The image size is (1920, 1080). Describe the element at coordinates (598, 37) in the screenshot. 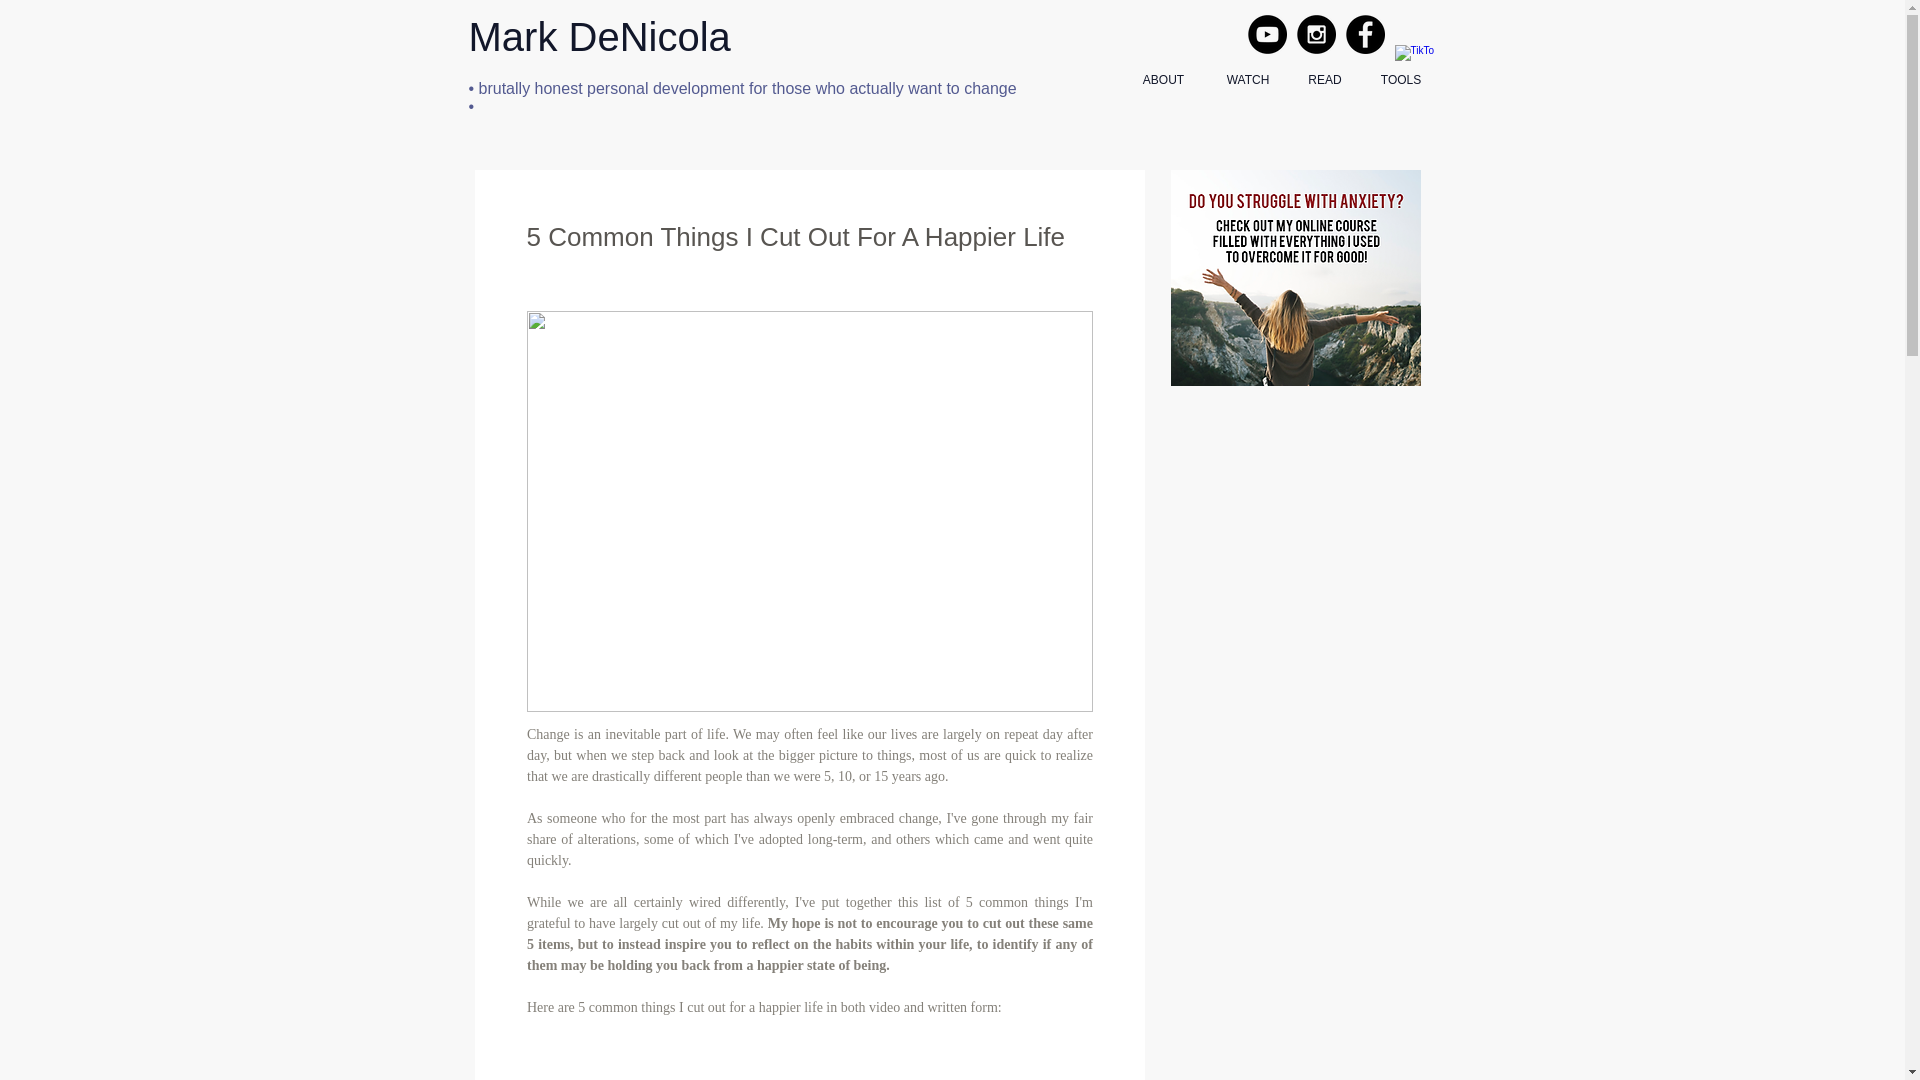

I see `Mark DeNicola` at that location.